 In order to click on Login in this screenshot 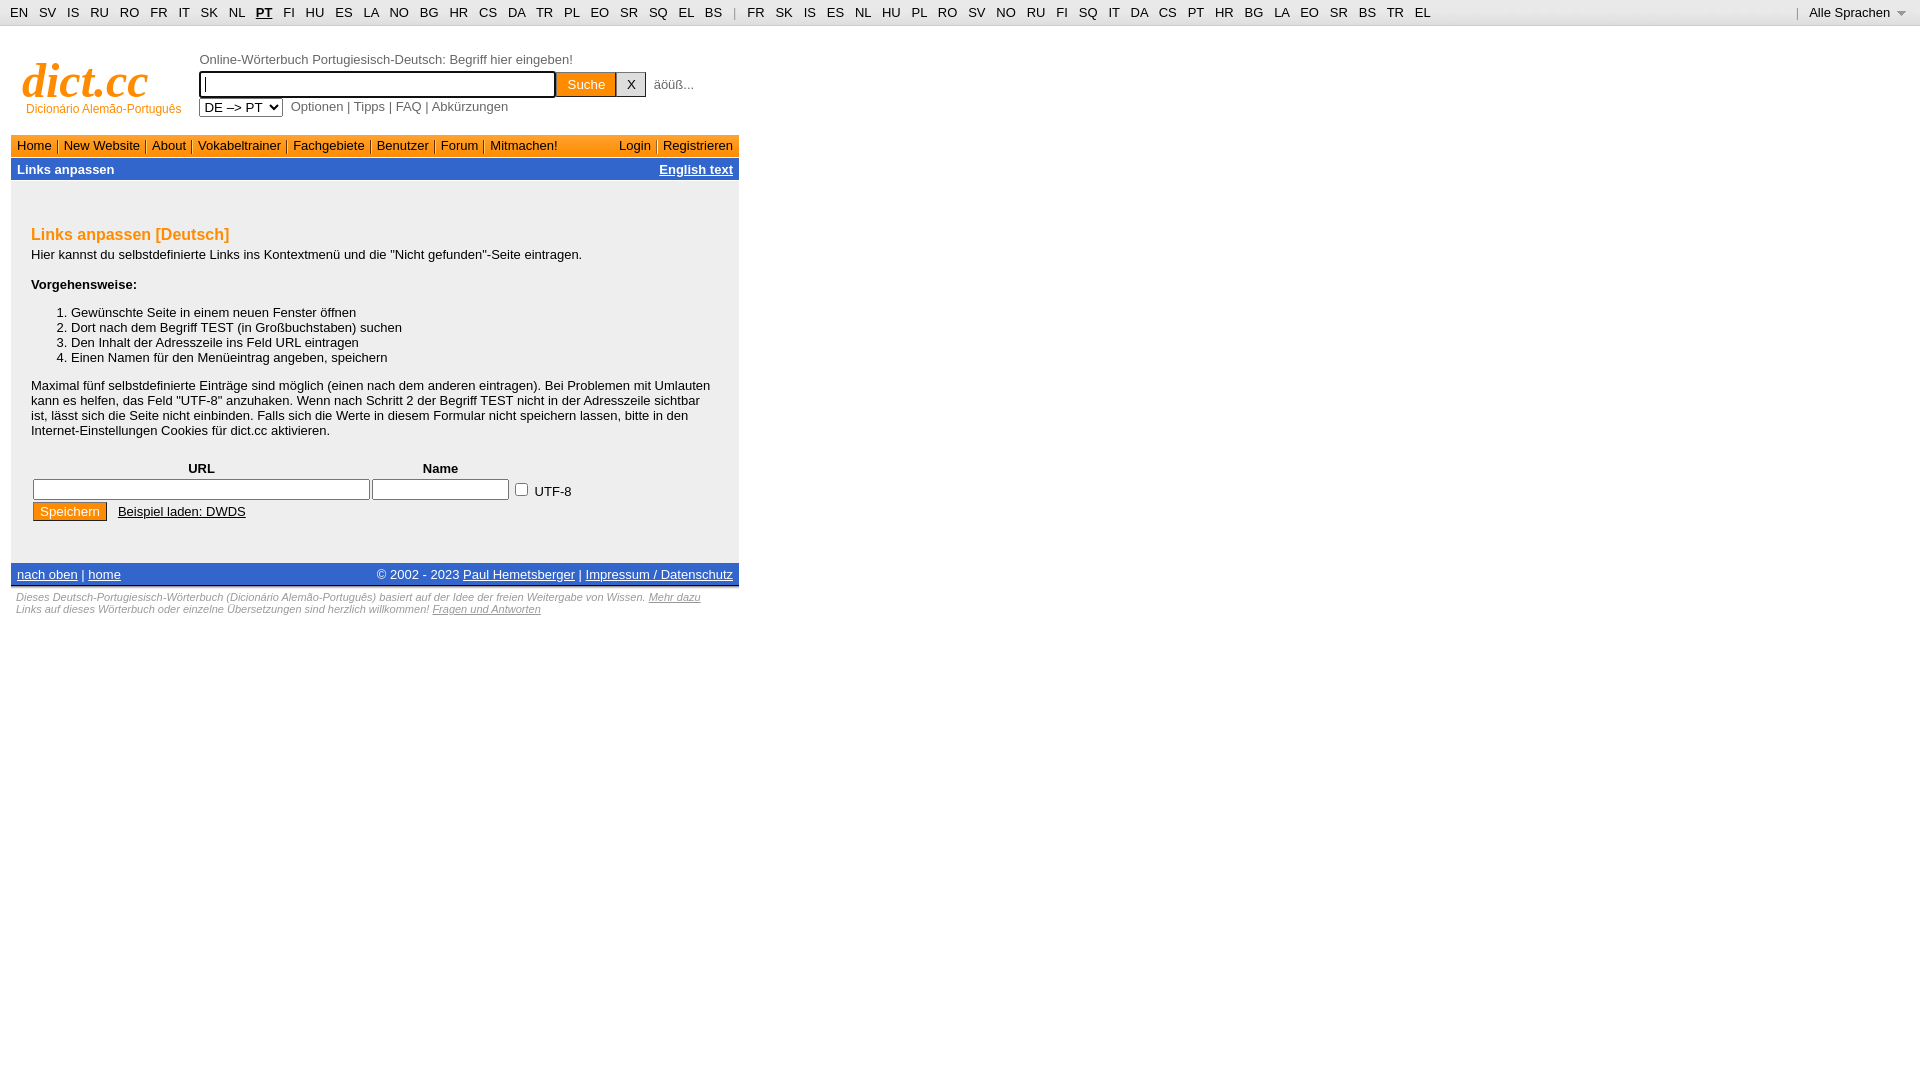, I will do `click(635, 146)`.